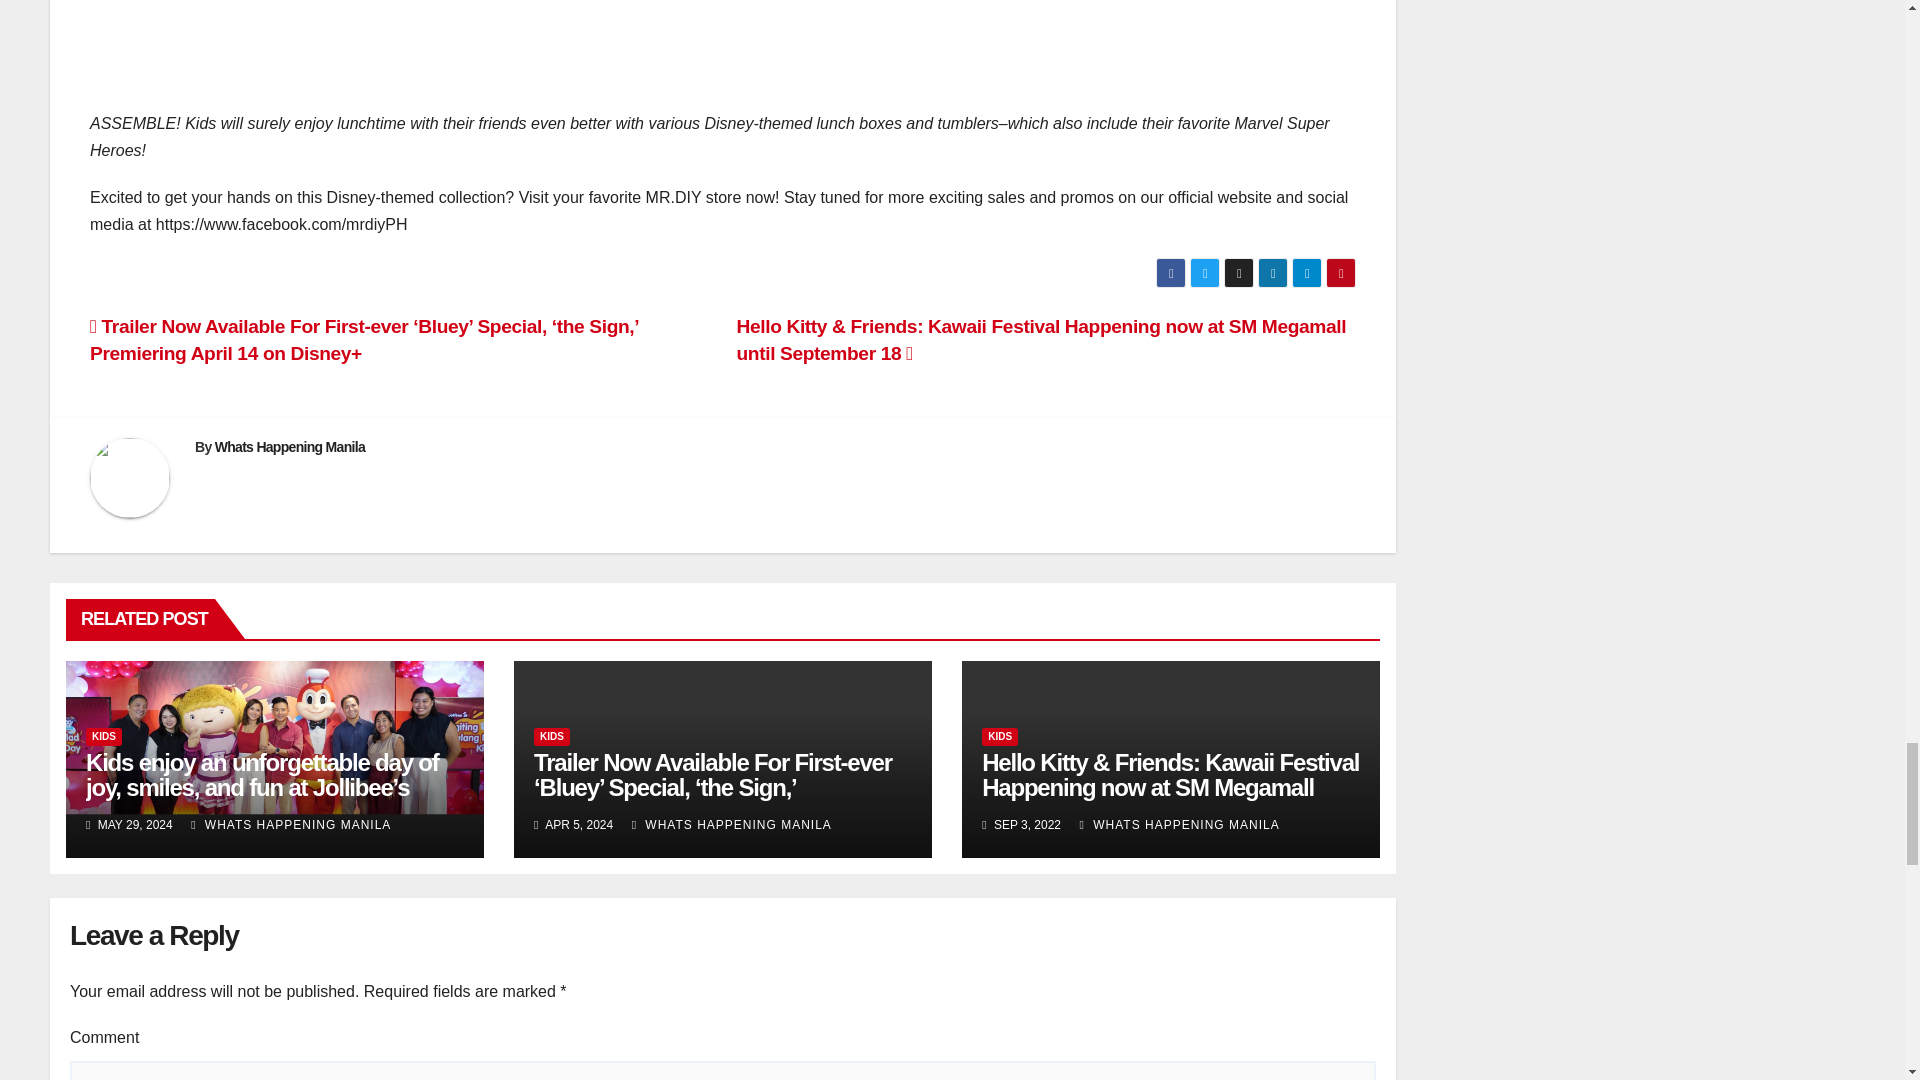 This screenshot has width=1920, height=1080. What do you see at coordinates (552, 736) in the screenshot?
I see `KIDS` at bounding box center [552, 736].